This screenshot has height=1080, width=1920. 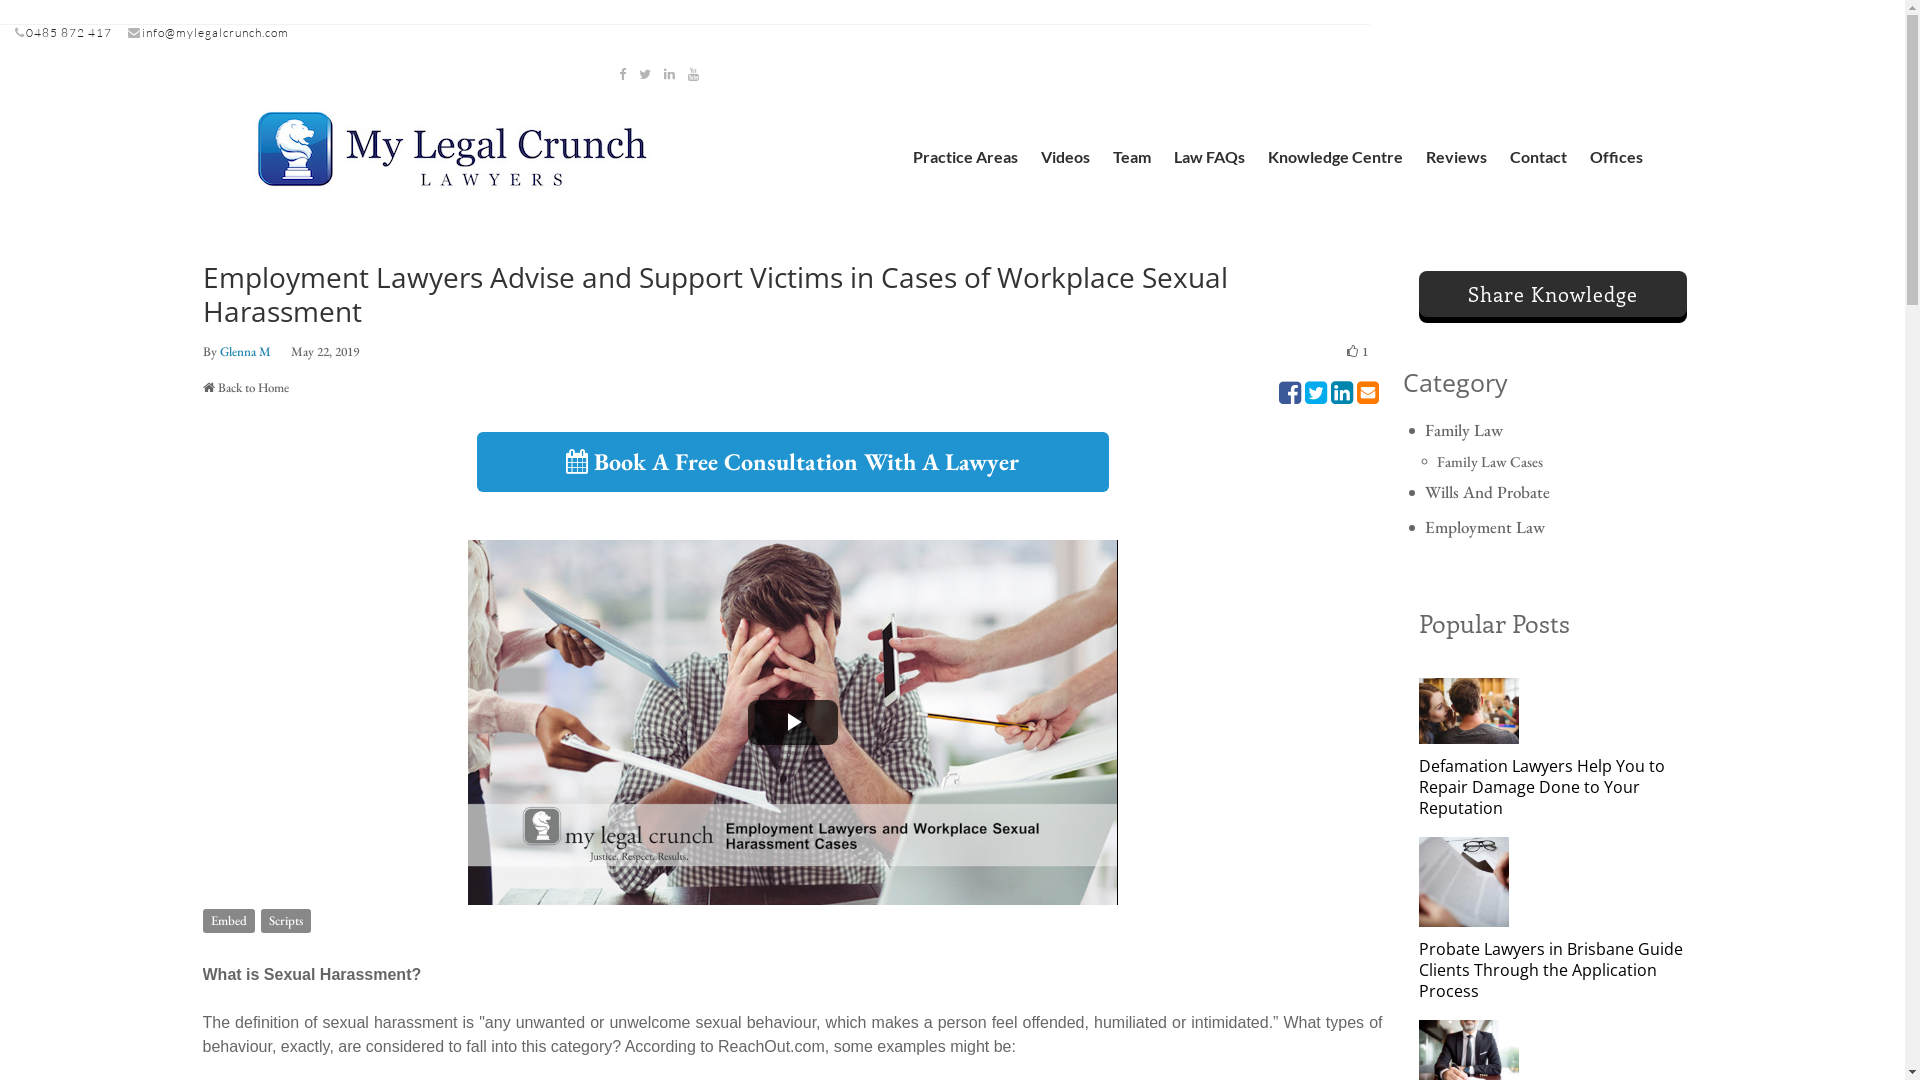 I want to click on Employment Law, so click(x=1554, y=528).